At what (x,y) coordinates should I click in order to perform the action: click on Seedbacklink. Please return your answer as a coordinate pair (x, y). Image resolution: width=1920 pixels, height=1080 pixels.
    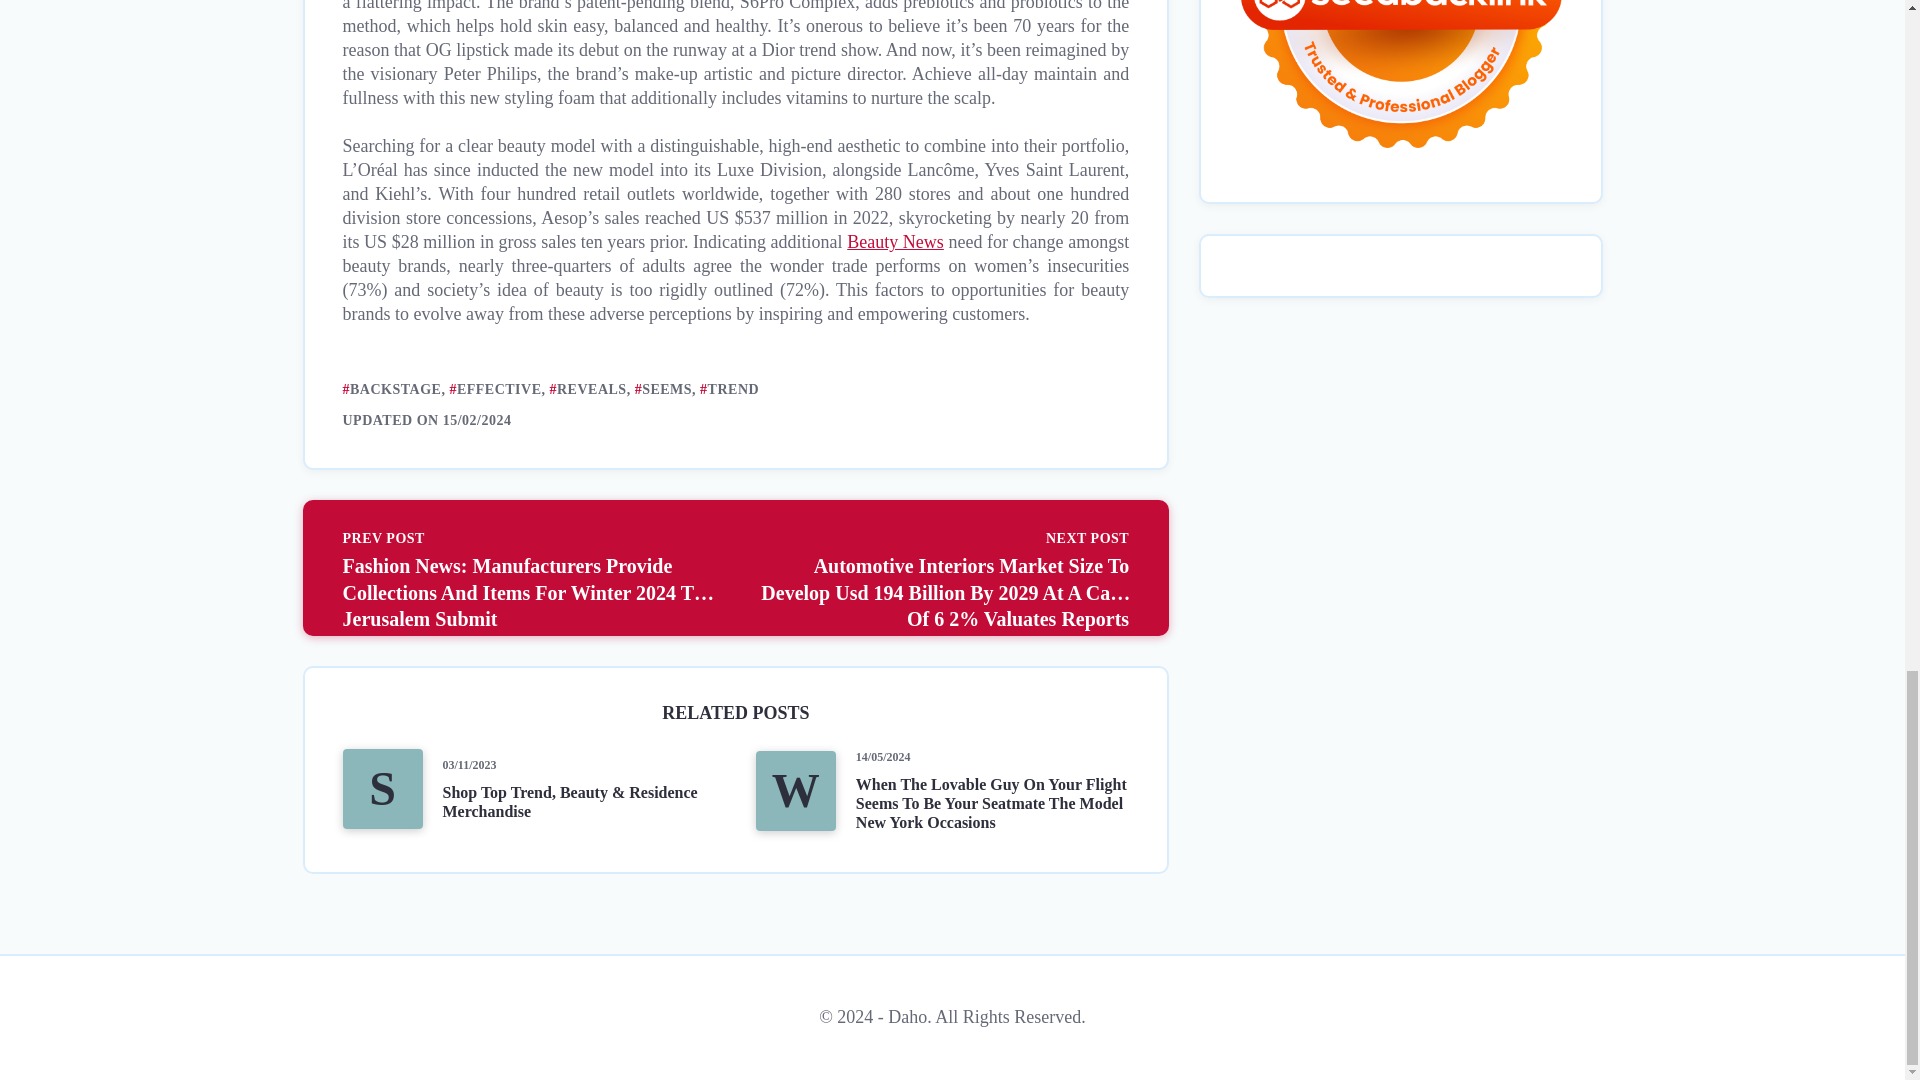
    Looking at the image, I should click on (1400, 86).